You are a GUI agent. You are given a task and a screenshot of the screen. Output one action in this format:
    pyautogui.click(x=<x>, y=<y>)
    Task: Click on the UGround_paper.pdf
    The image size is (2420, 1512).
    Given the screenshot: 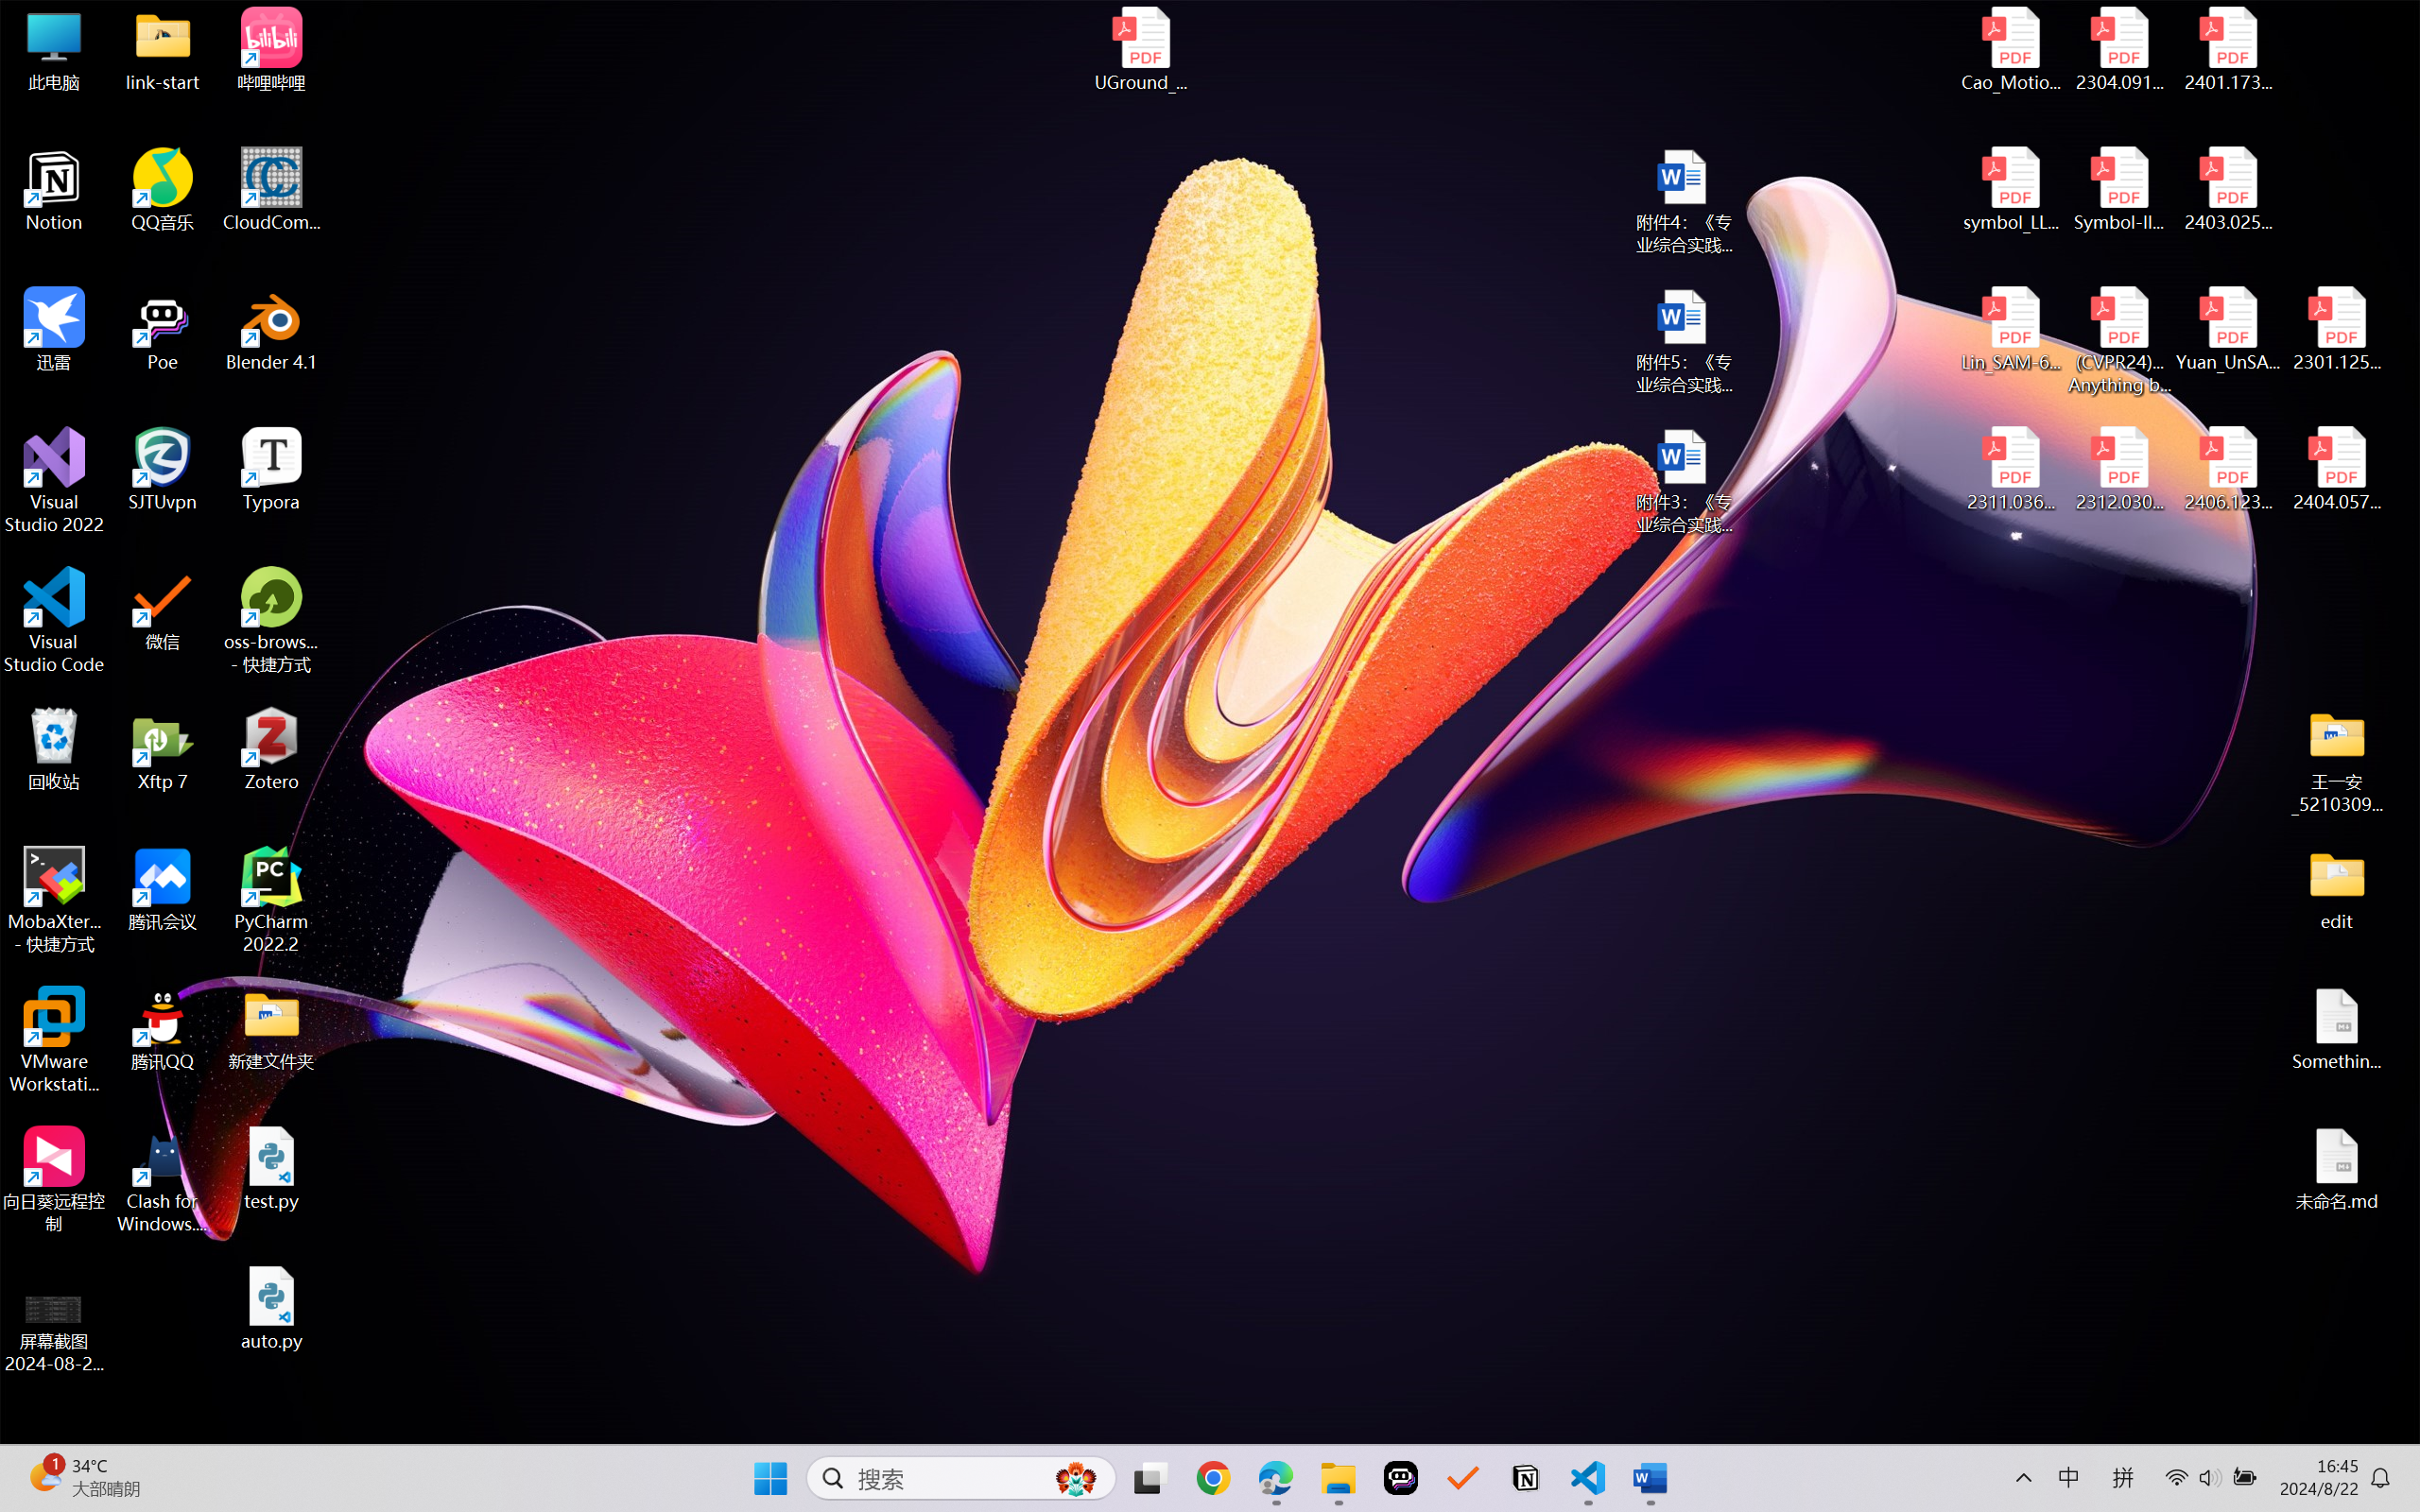 What is the action you would take?
    pyautogui.click(x=1140, y=49)
    